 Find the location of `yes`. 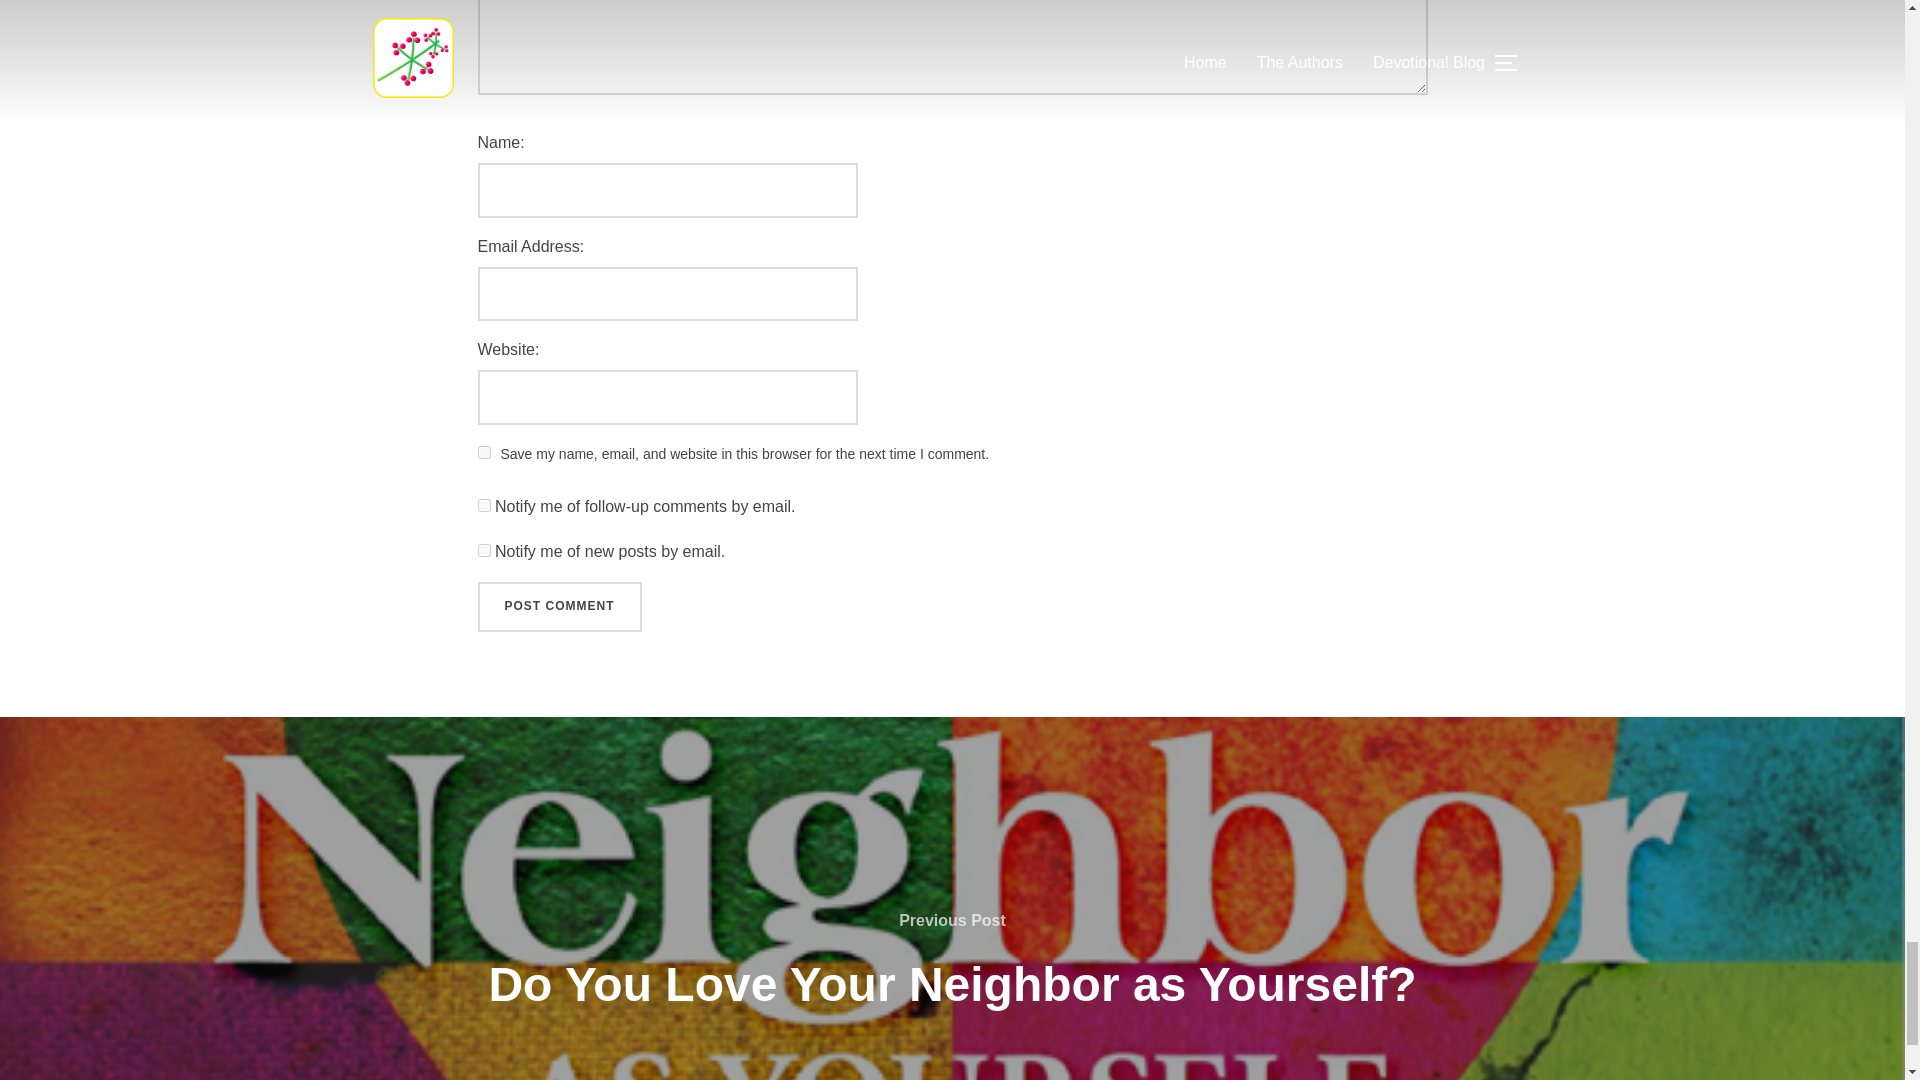

yes is located at coordinates (484, 452).